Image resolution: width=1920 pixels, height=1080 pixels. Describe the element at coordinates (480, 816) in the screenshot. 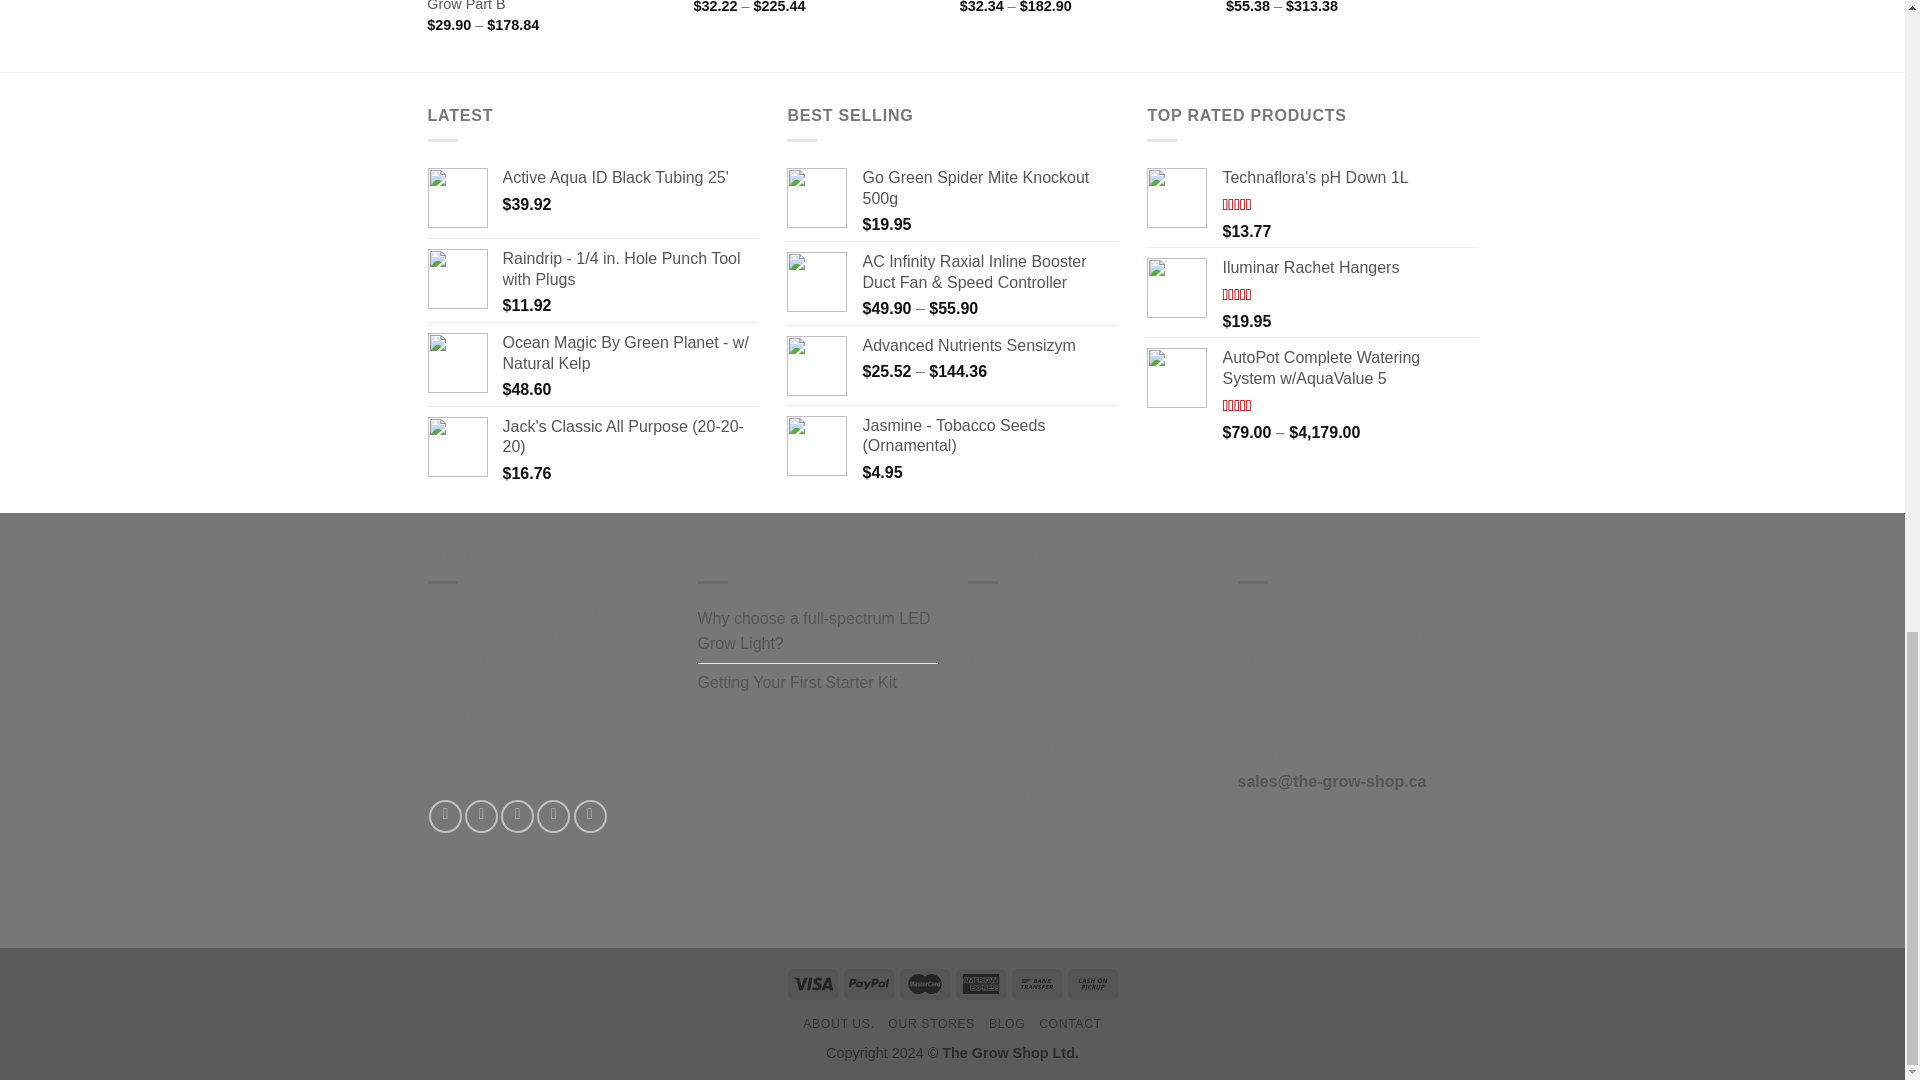

I see `Follow on Instagram` at that location.